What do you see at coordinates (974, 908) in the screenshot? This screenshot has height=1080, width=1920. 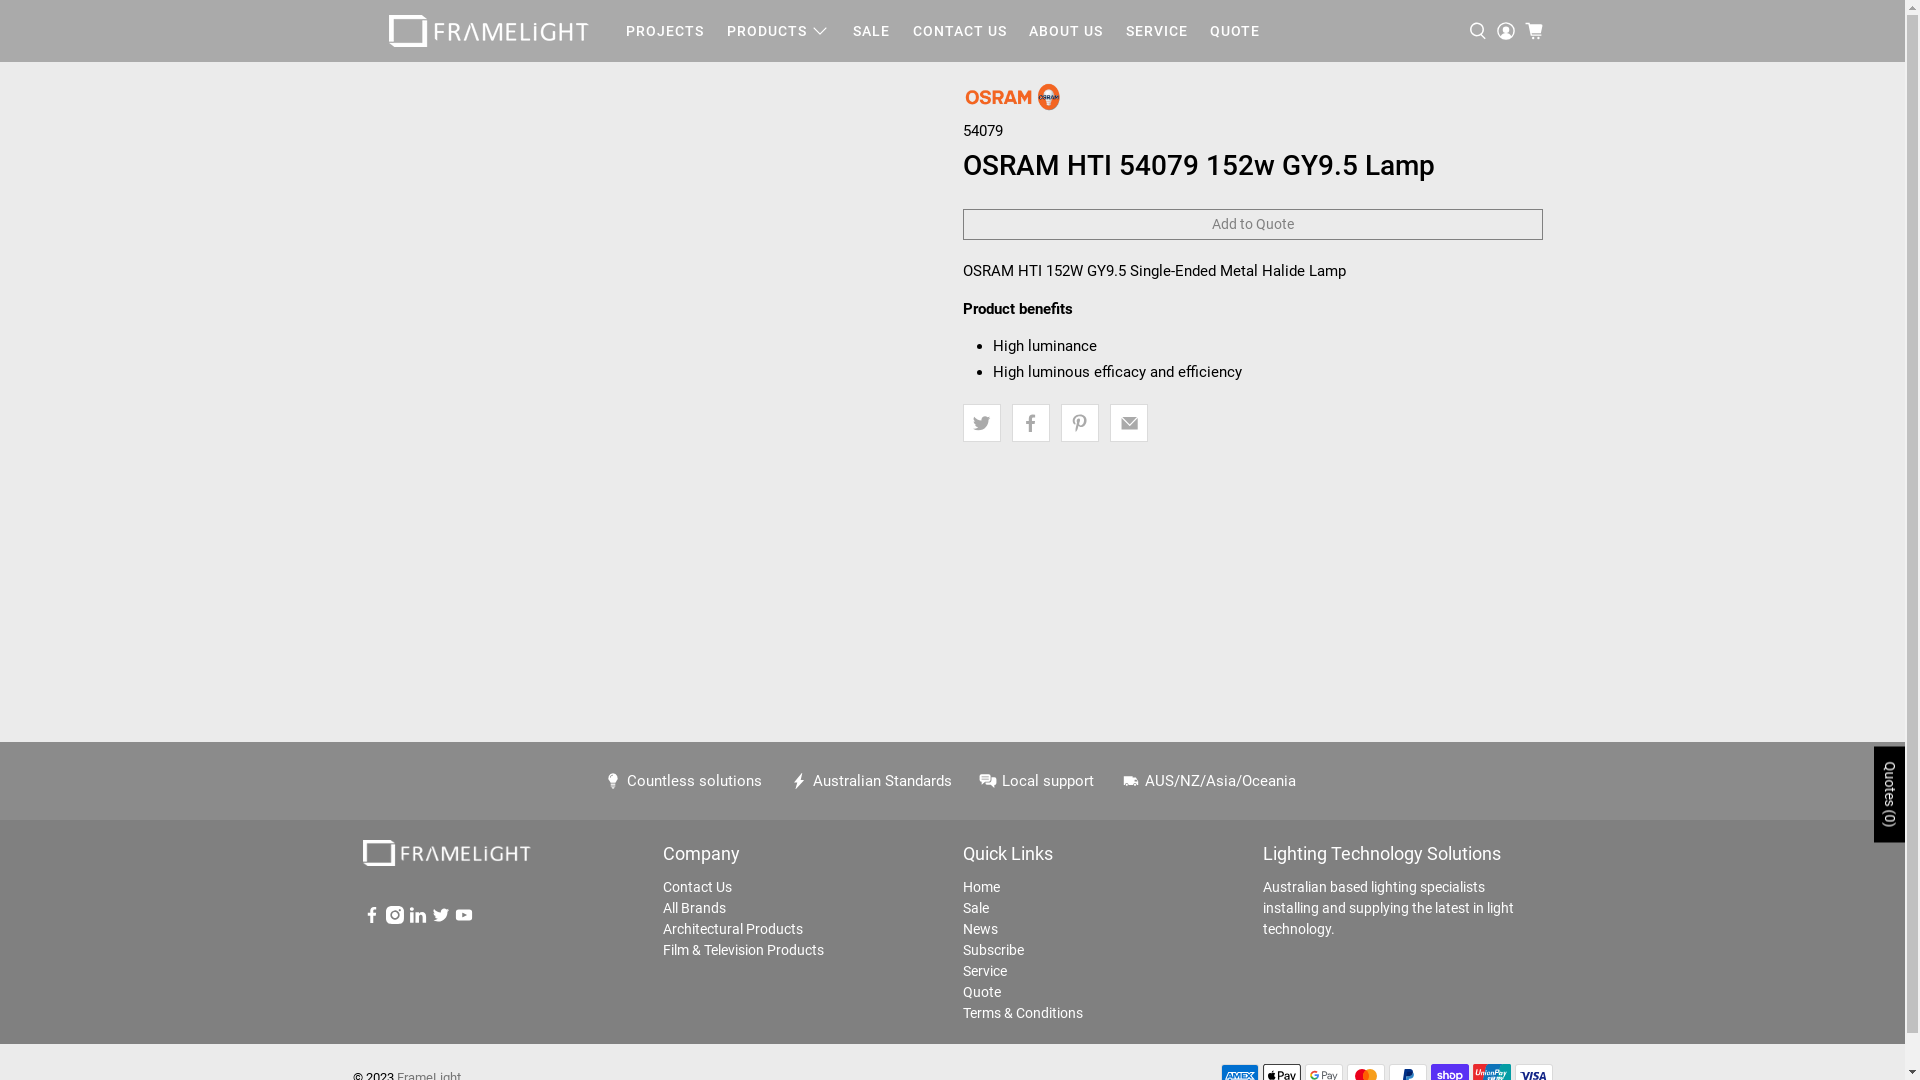 I see `Sale` at bounding box center [974, 908].